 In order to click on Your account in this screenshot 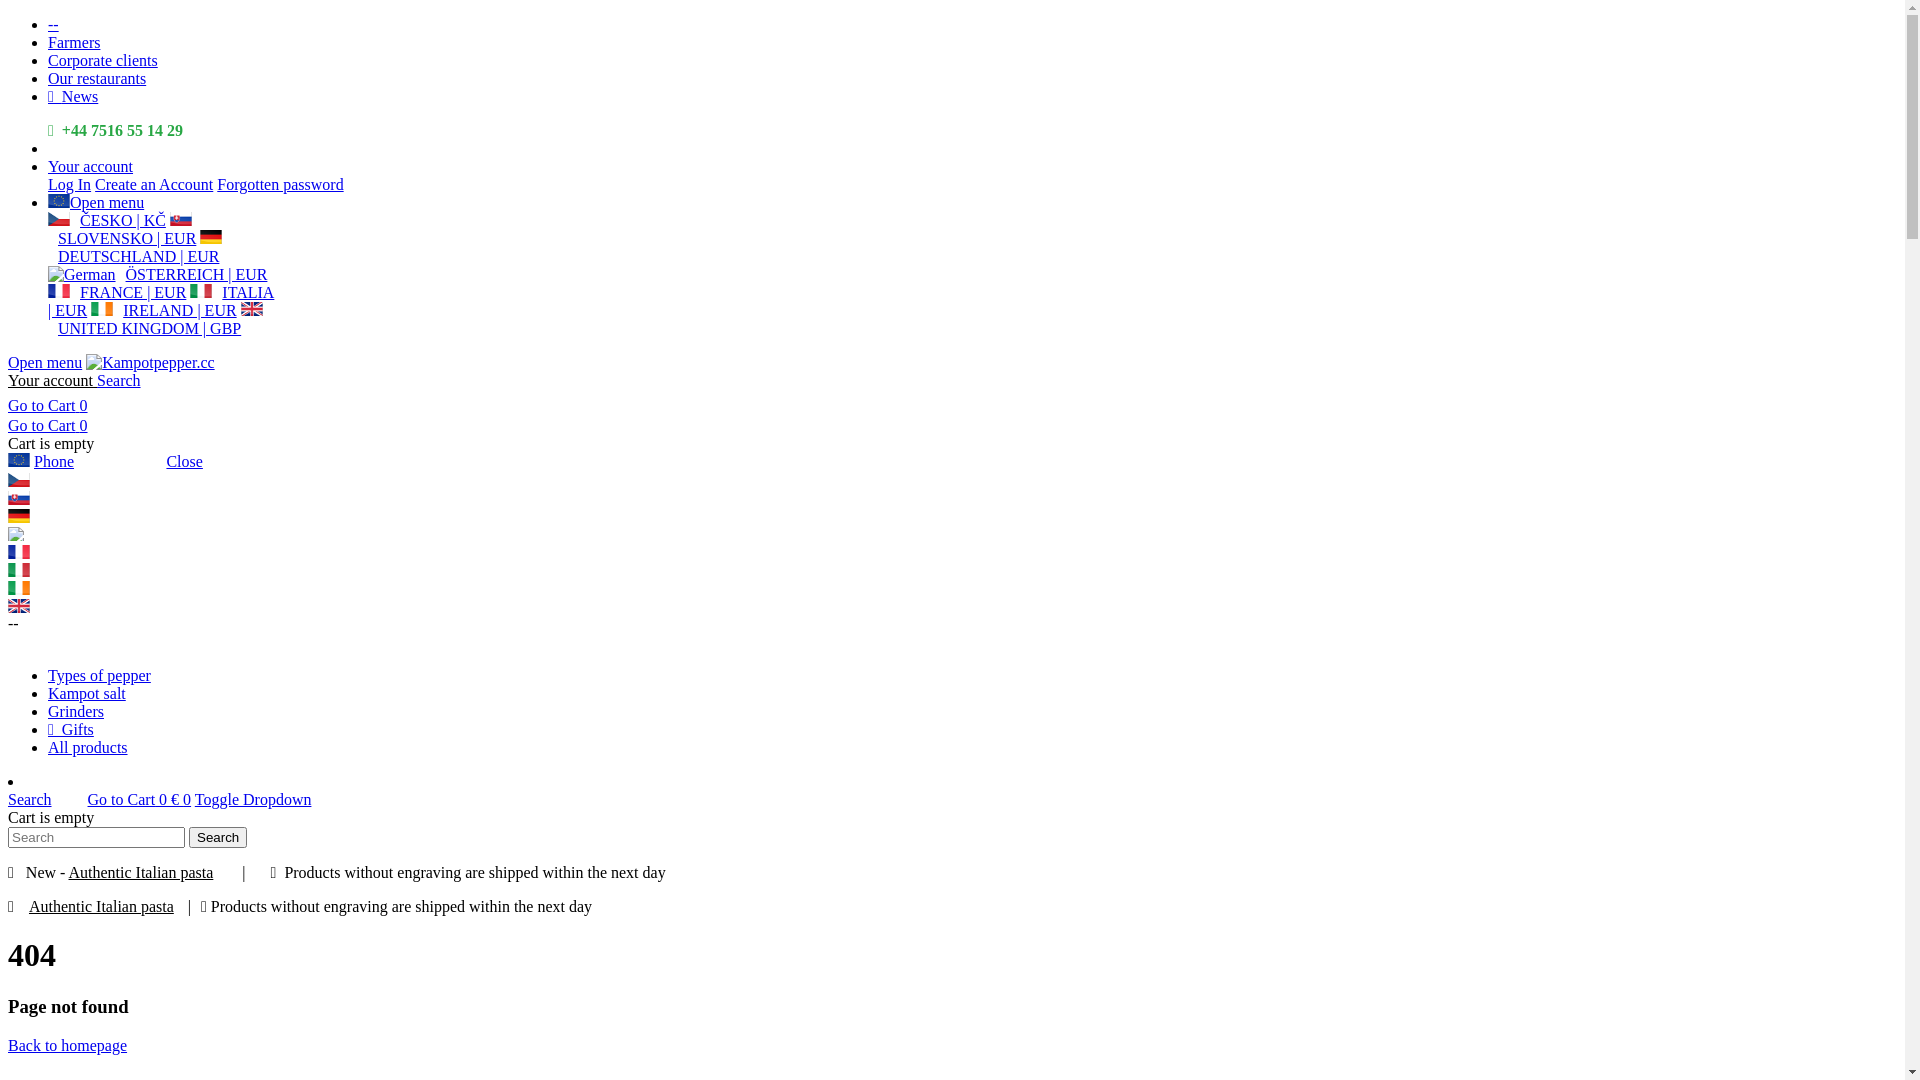, I will do `click(122, 462)`.